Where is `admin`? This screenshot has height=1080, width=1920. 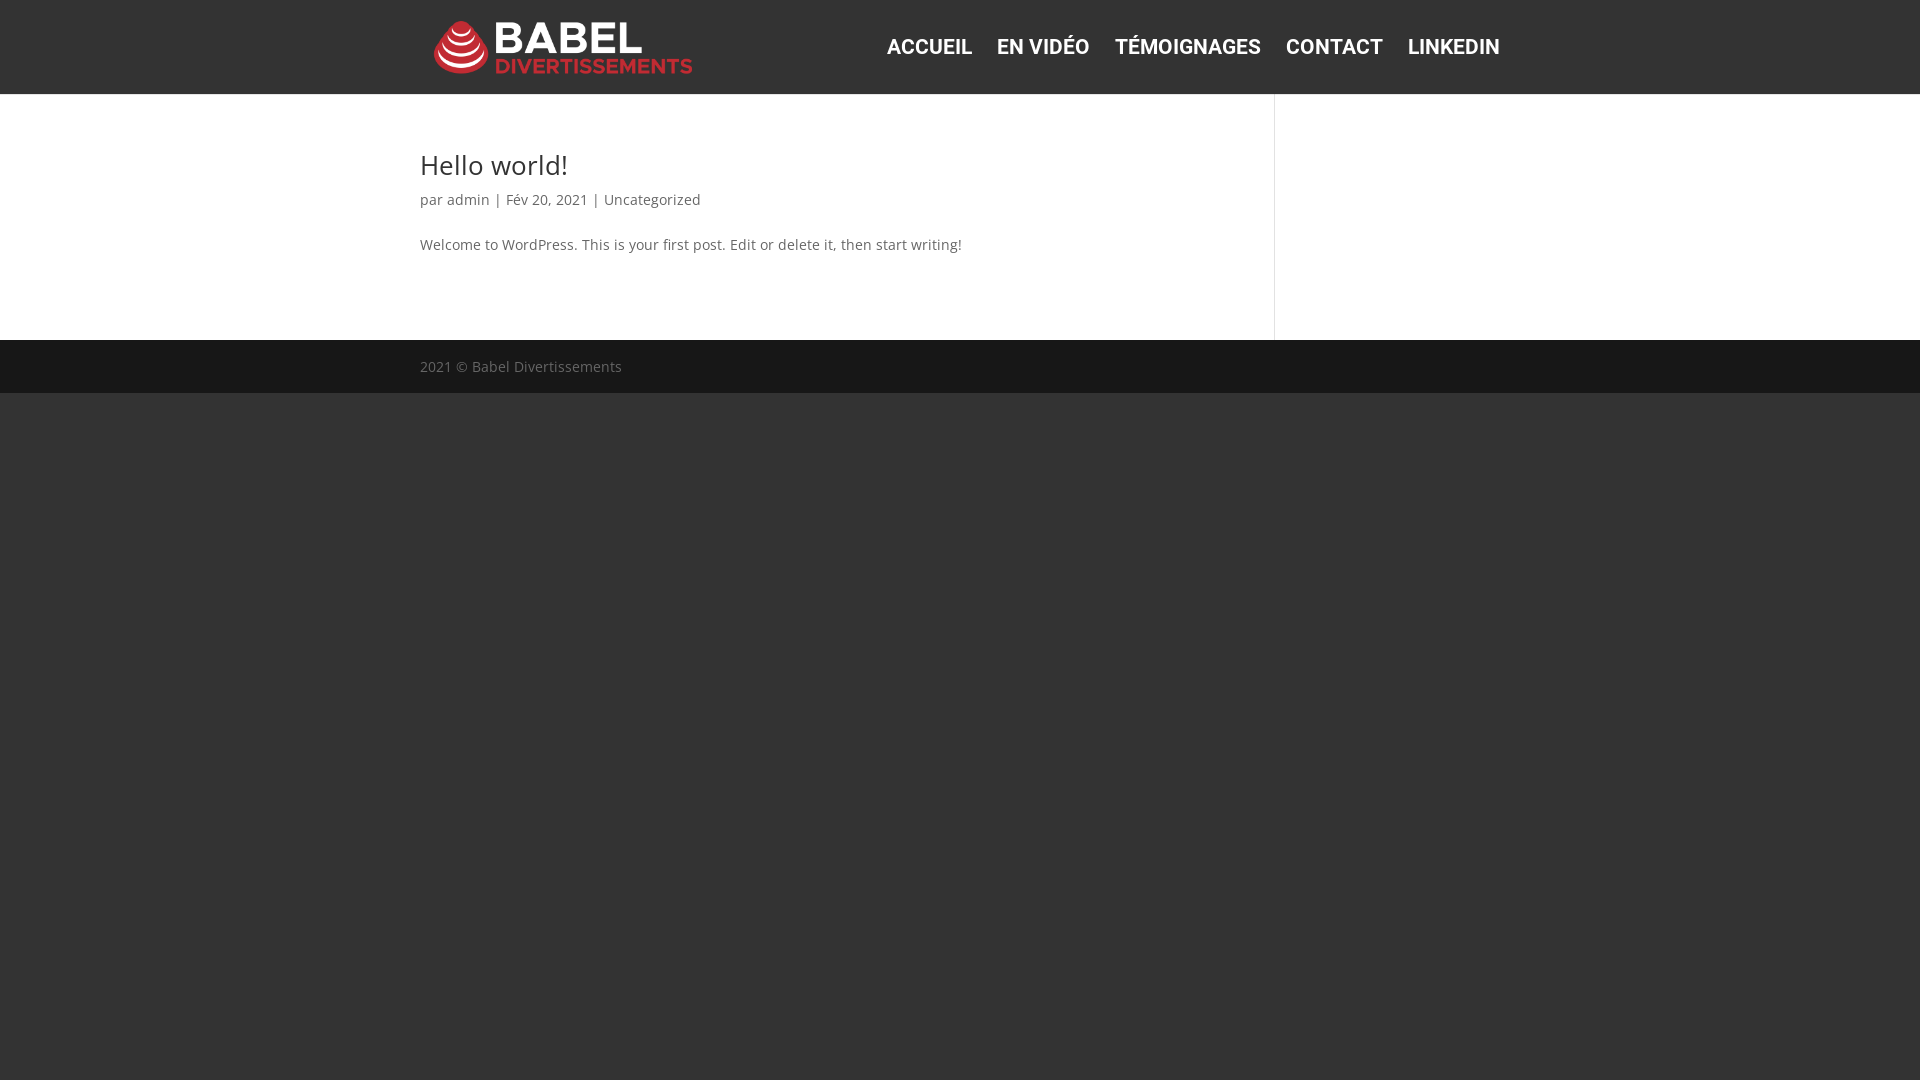
admin is located at coordinates (468, 200).